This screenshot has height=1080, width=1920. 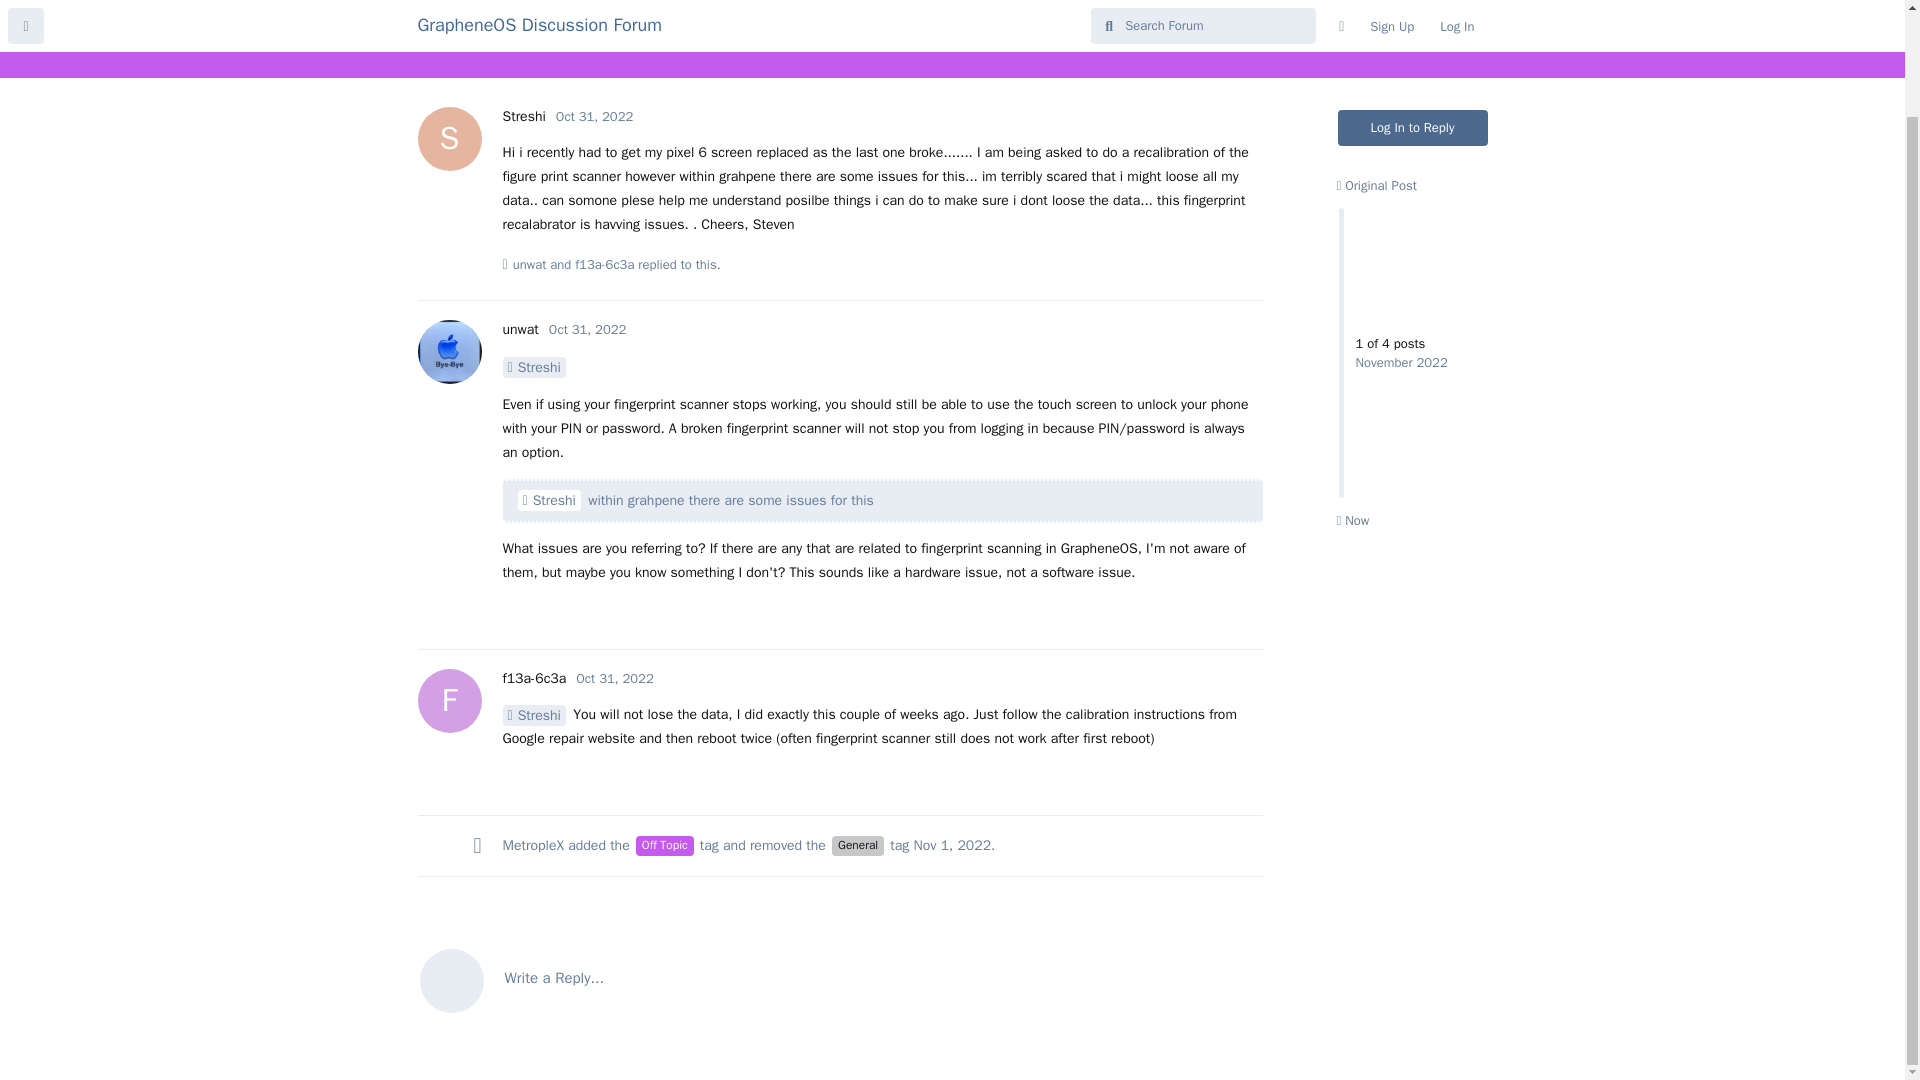 What do you see at coordinates (664, 846) in the screenshot?
I see `Off Topic` at bounding box center [664, 846].